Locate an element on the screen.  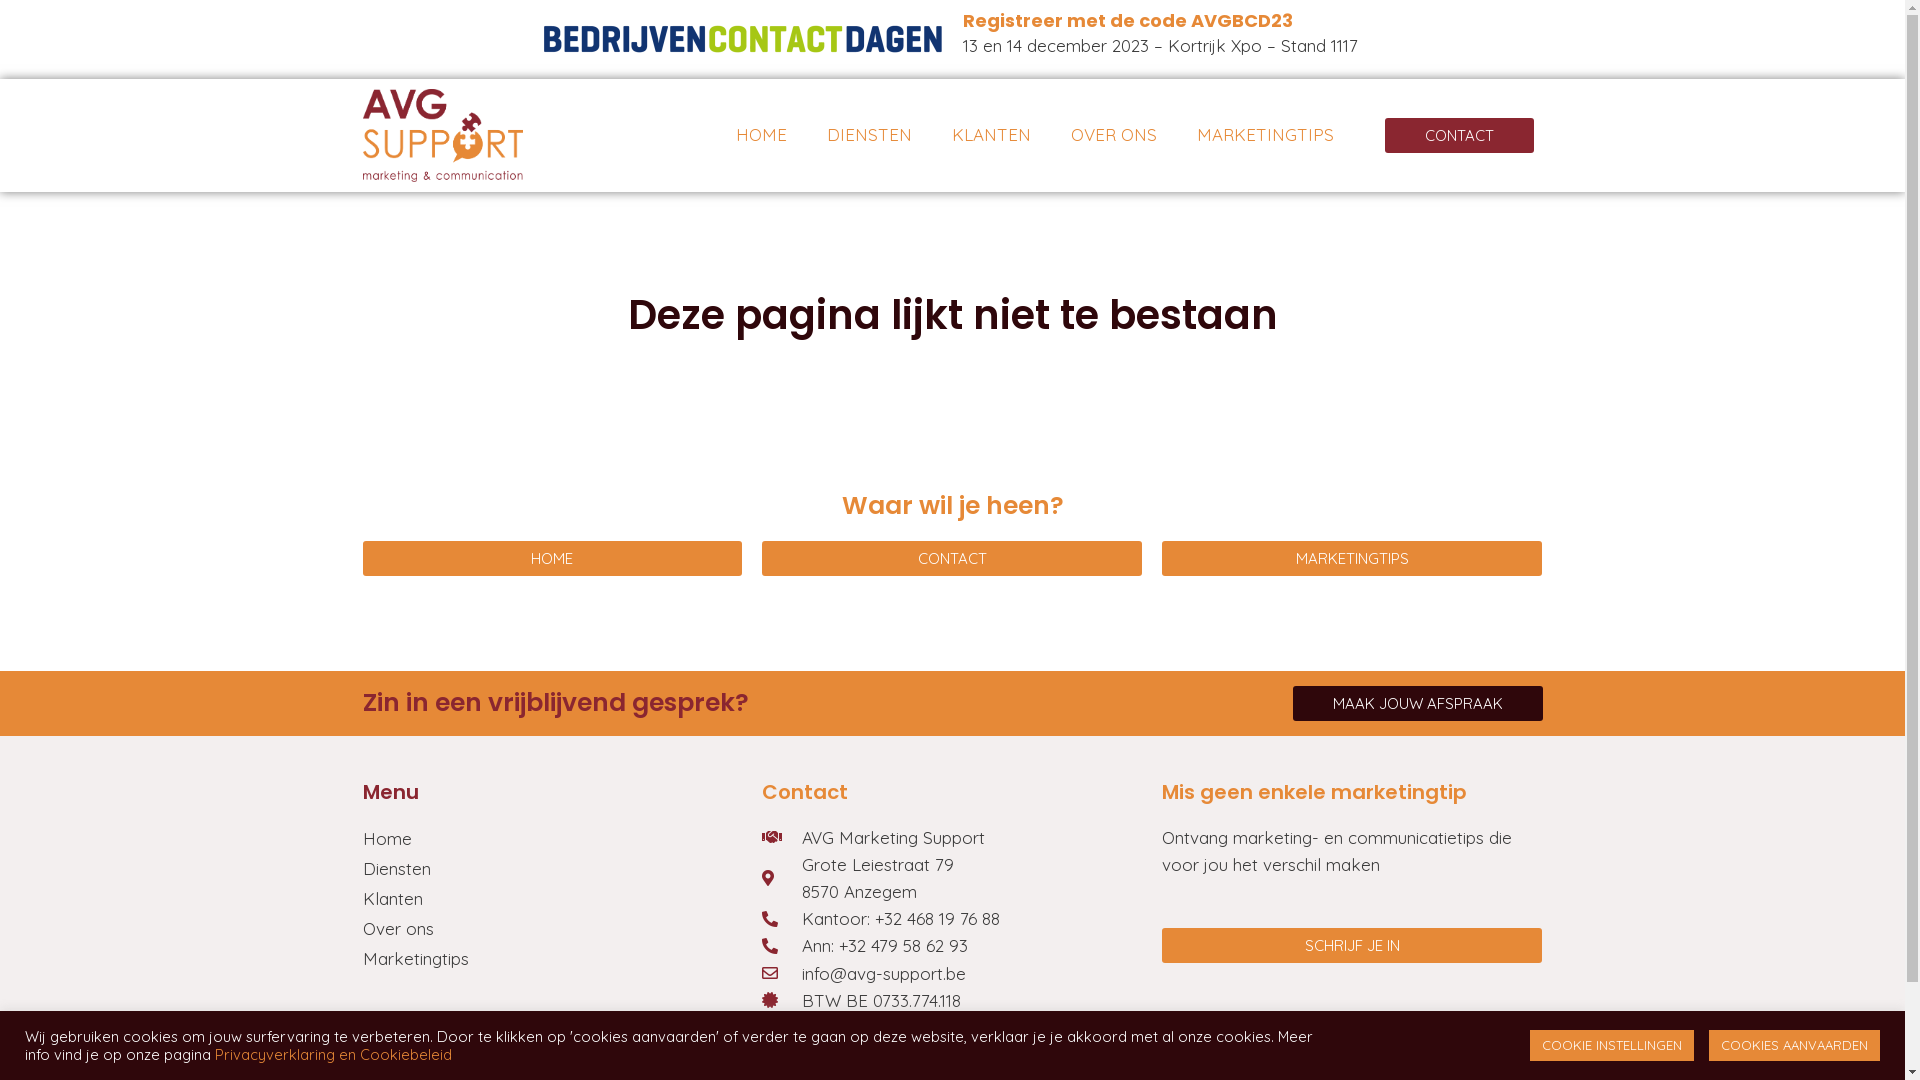
AVG Marketing Support is located at coordinates (952, 838).